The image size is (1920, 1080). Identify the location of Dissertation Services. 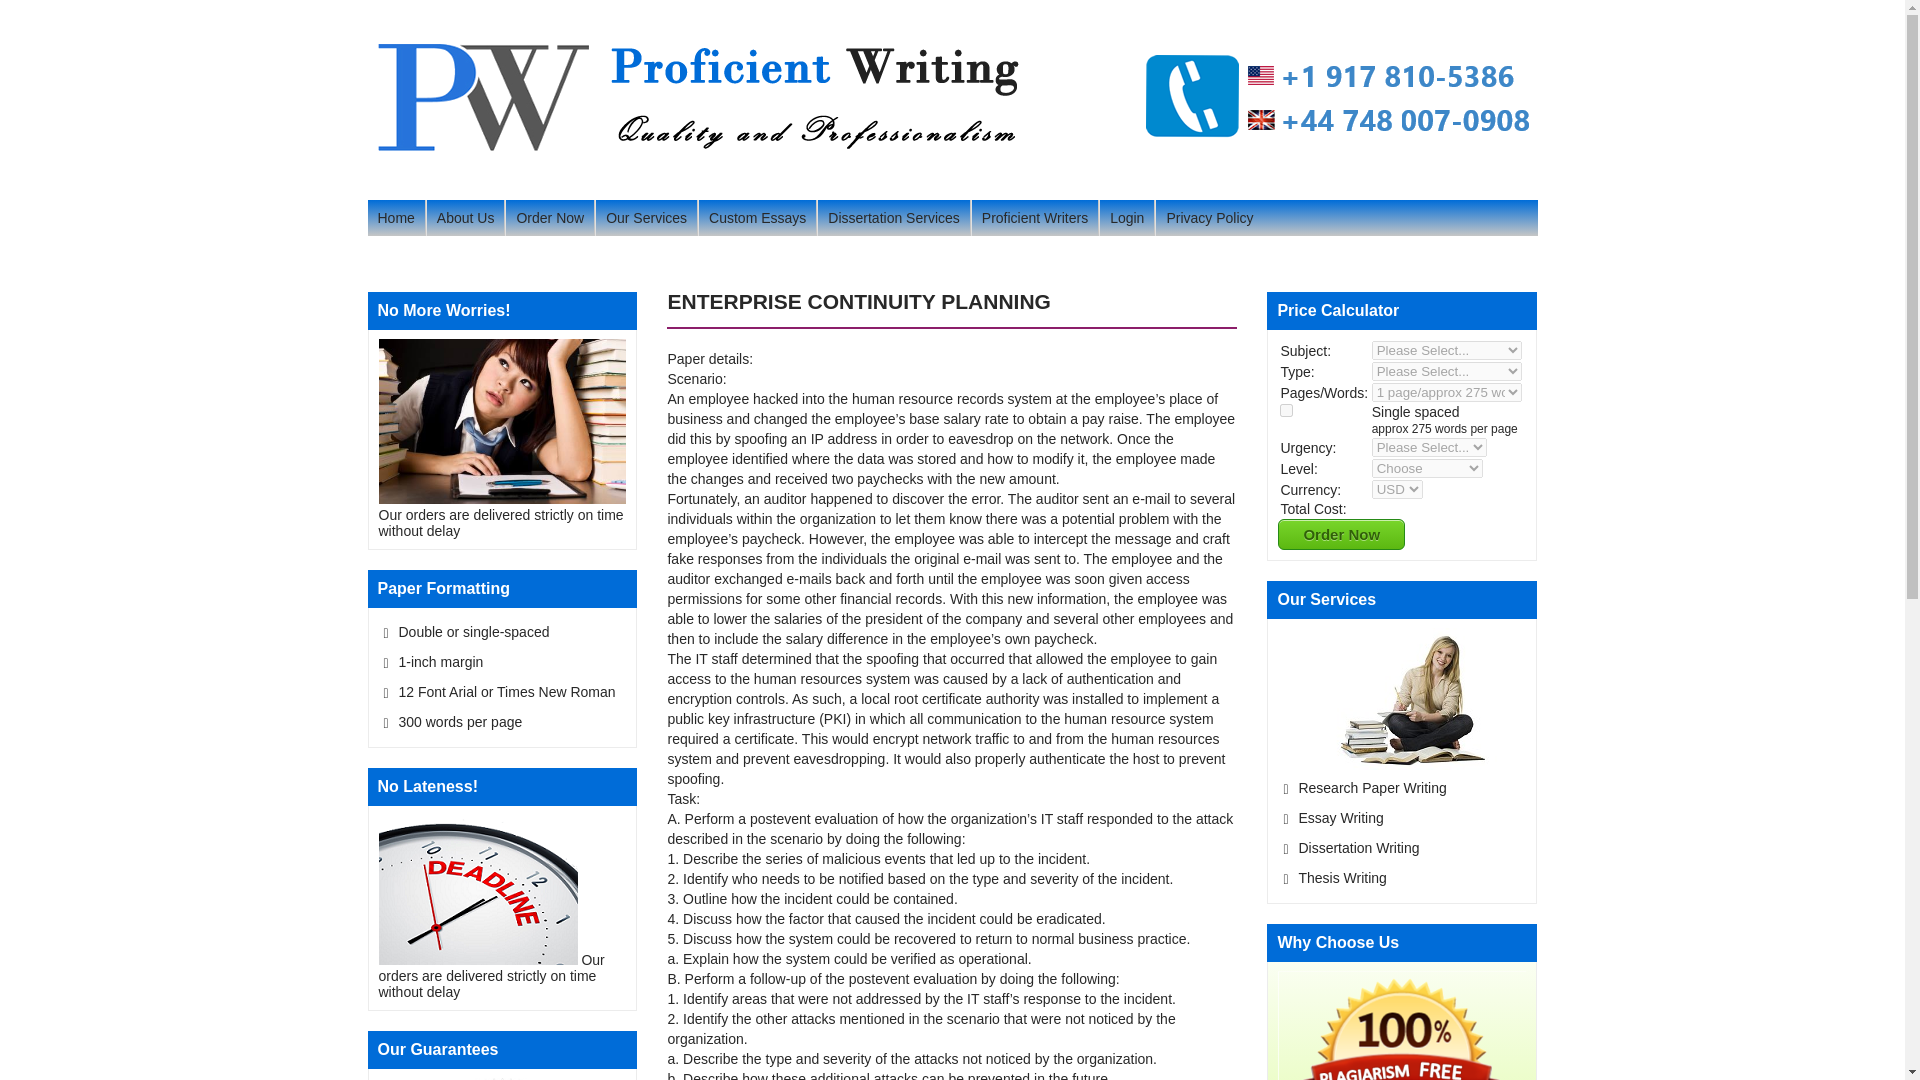
(893, 218).